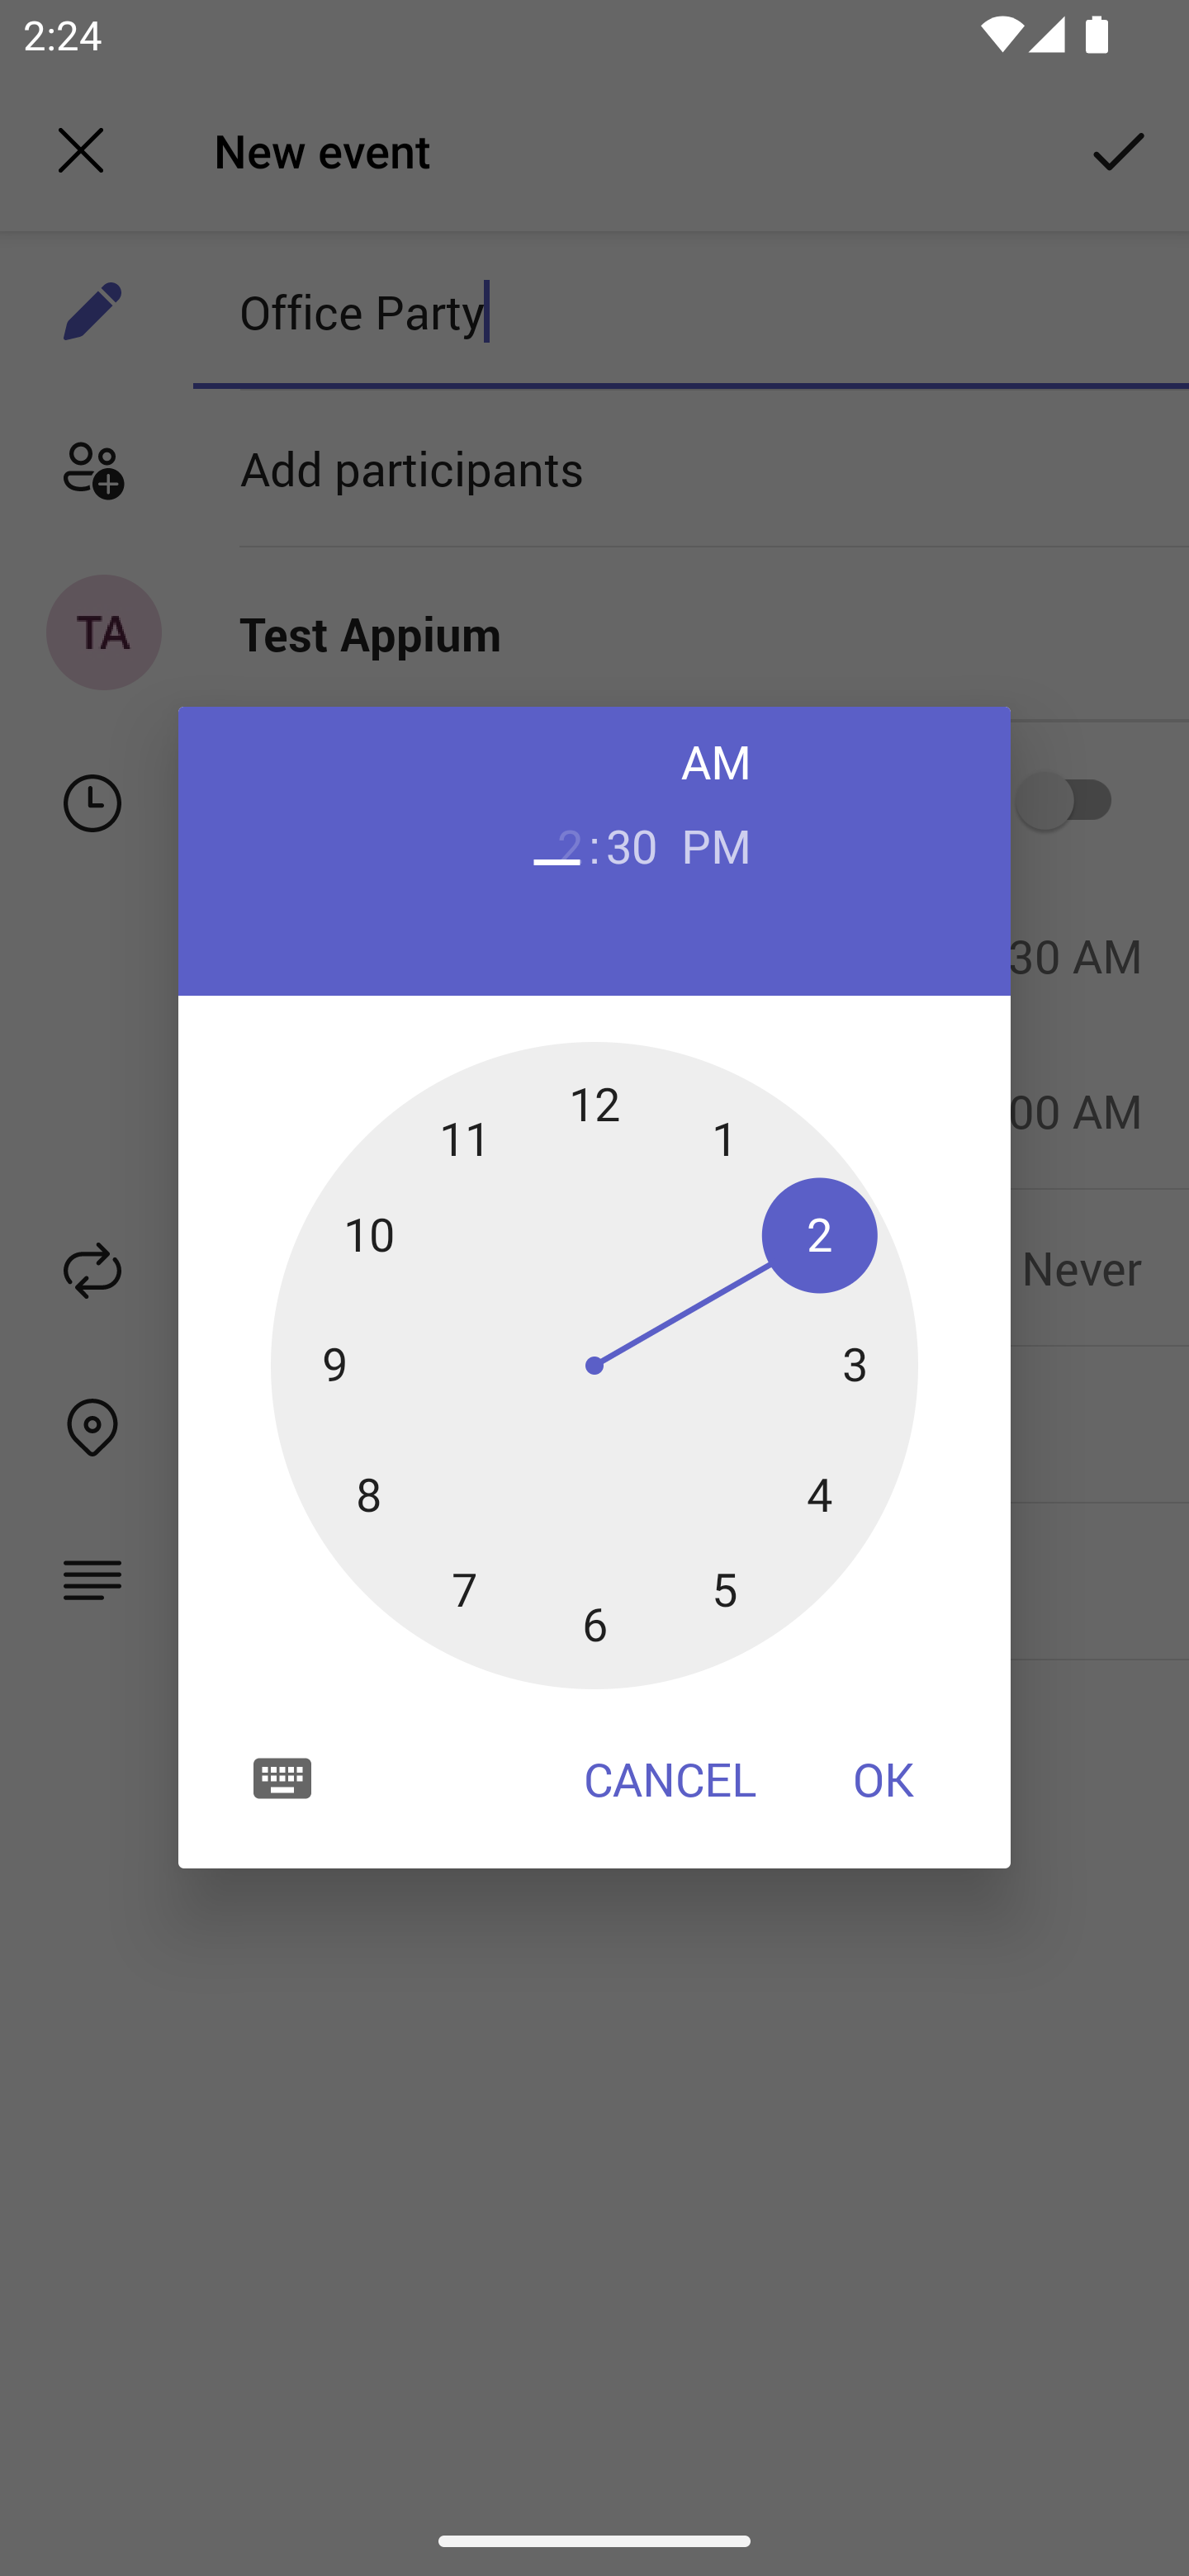 This screenshot has height=2576, width=1189. I want to click on 2, so click(557, 844).